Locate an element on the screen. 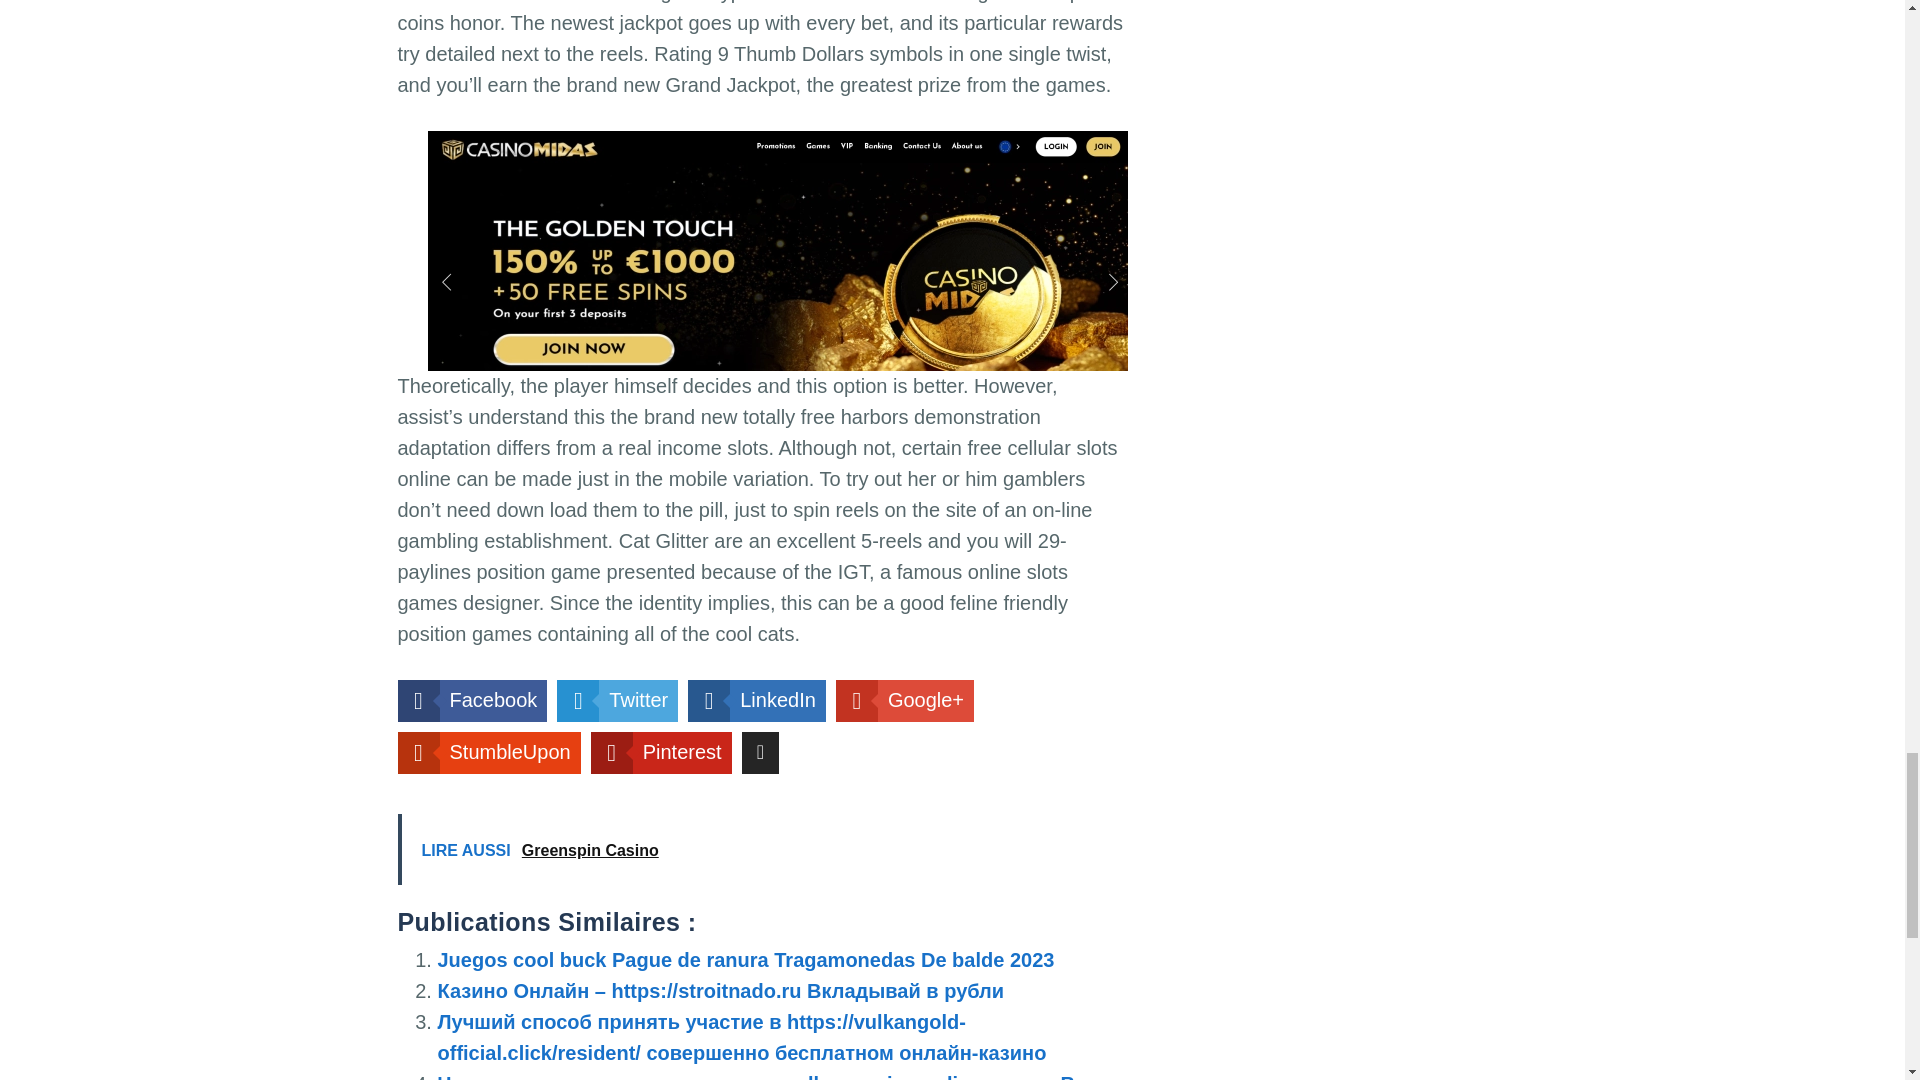  Juegos cool buck Pague de ranura Tragamonedas De balde 2023 is located at coordinates (746, 960).